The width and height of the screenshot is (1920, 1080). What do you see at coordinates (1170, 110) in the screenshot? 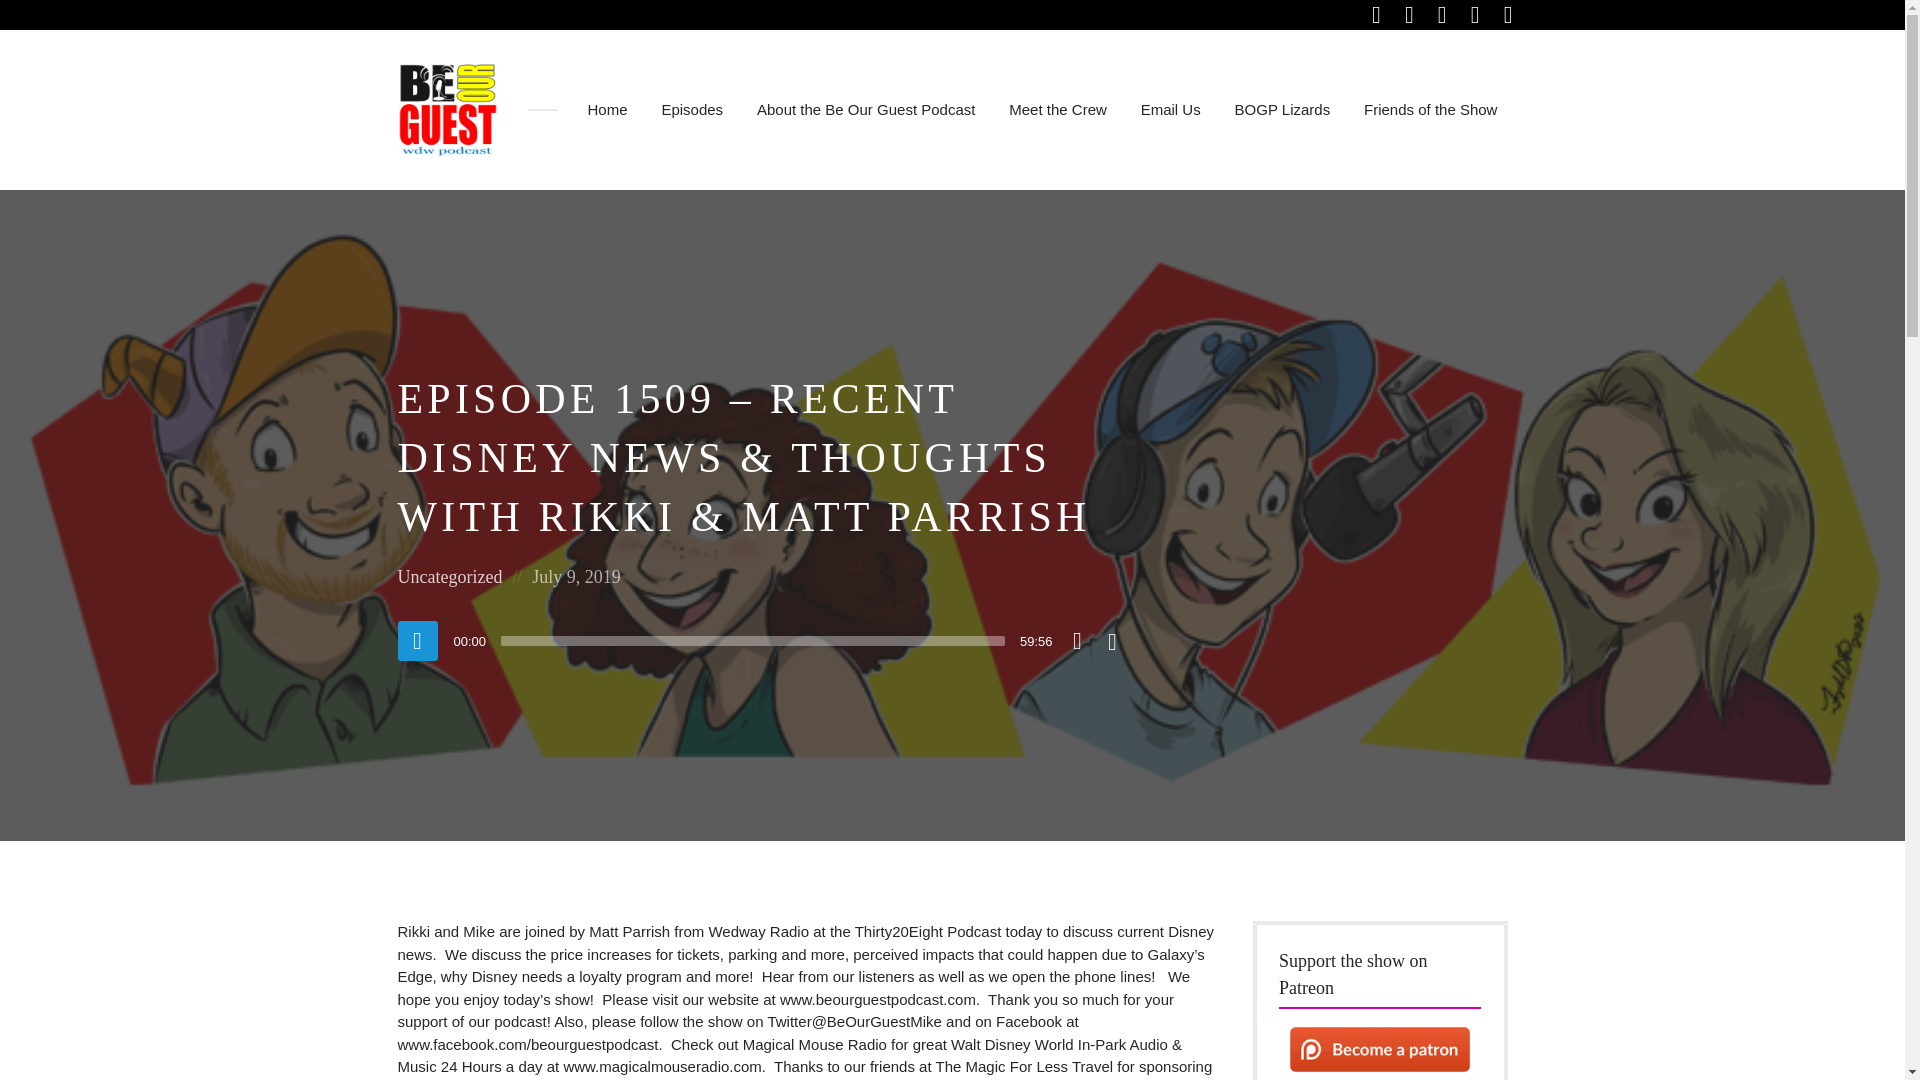
I see `Email Us` at bounding box center [1170, 110].